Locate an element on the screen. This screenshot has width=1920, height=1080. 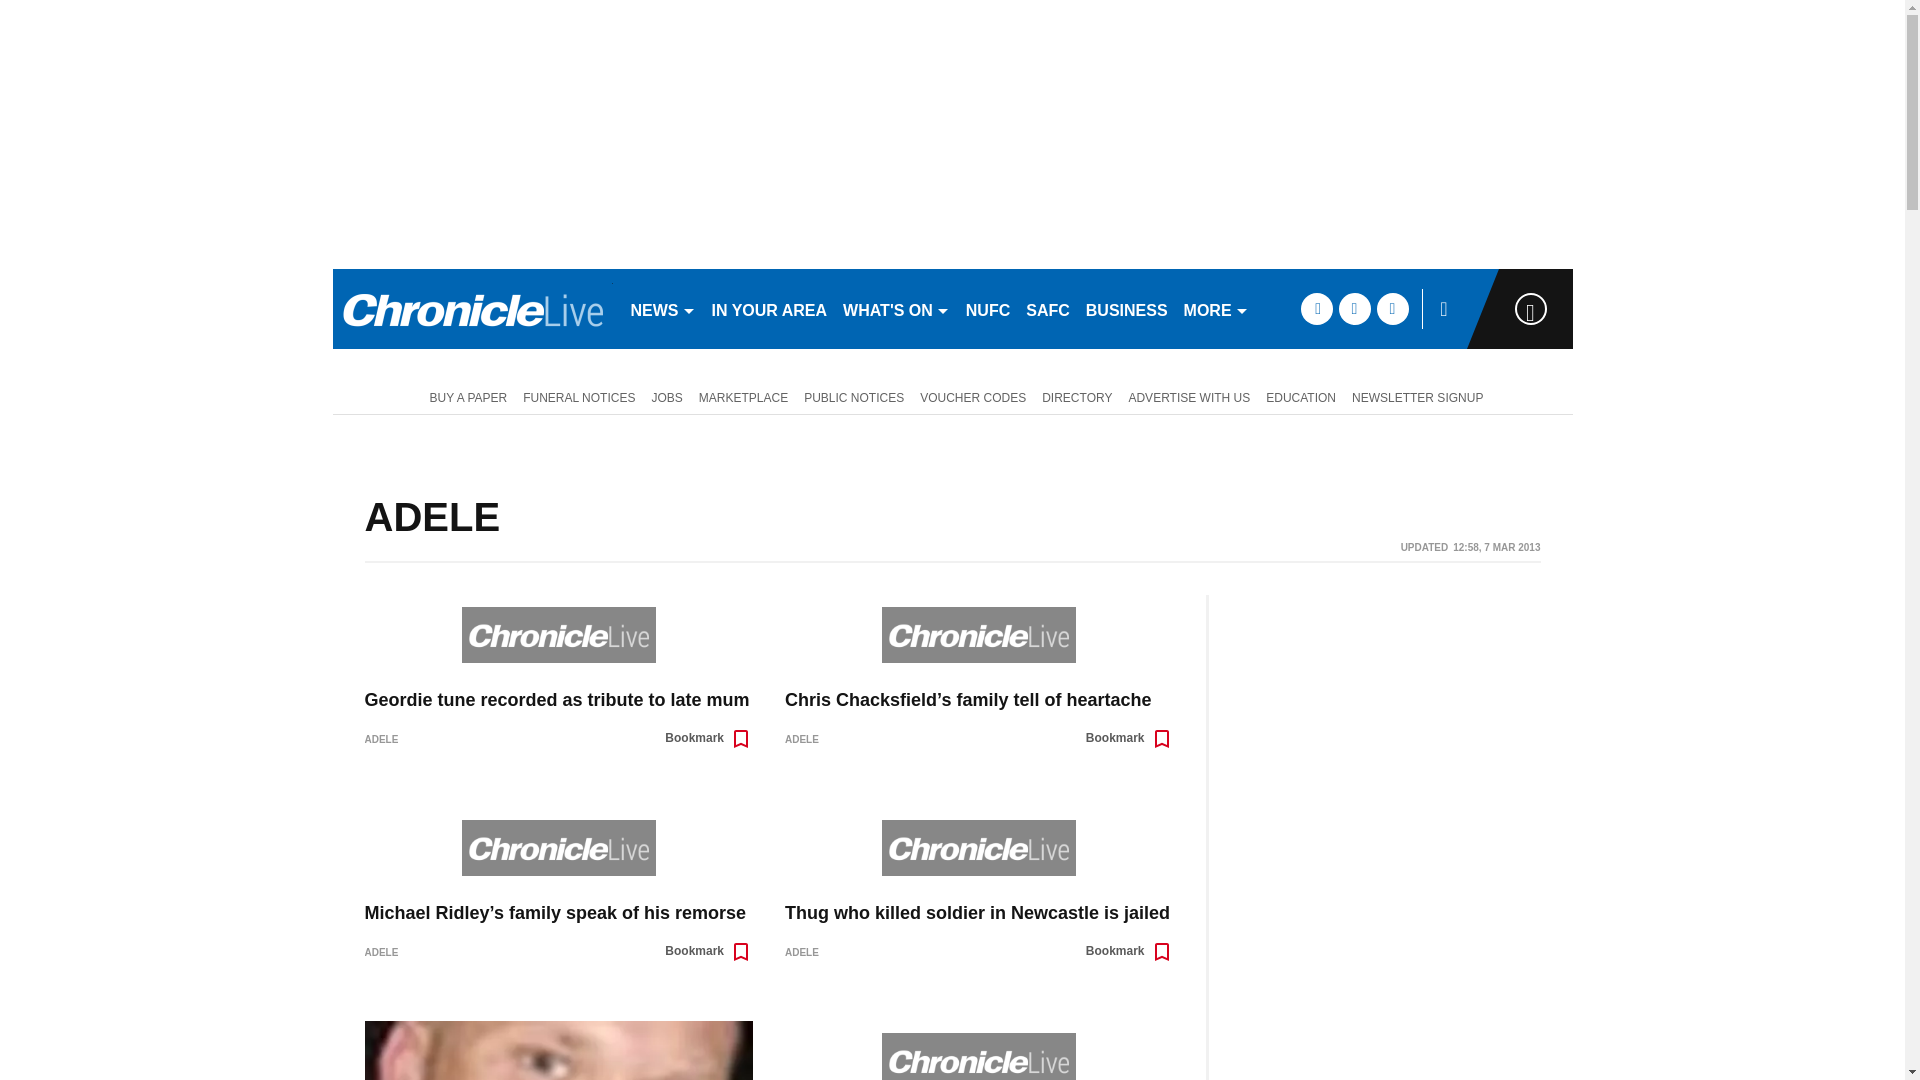
WHAT'S ON is located at coordinates (896, 308).